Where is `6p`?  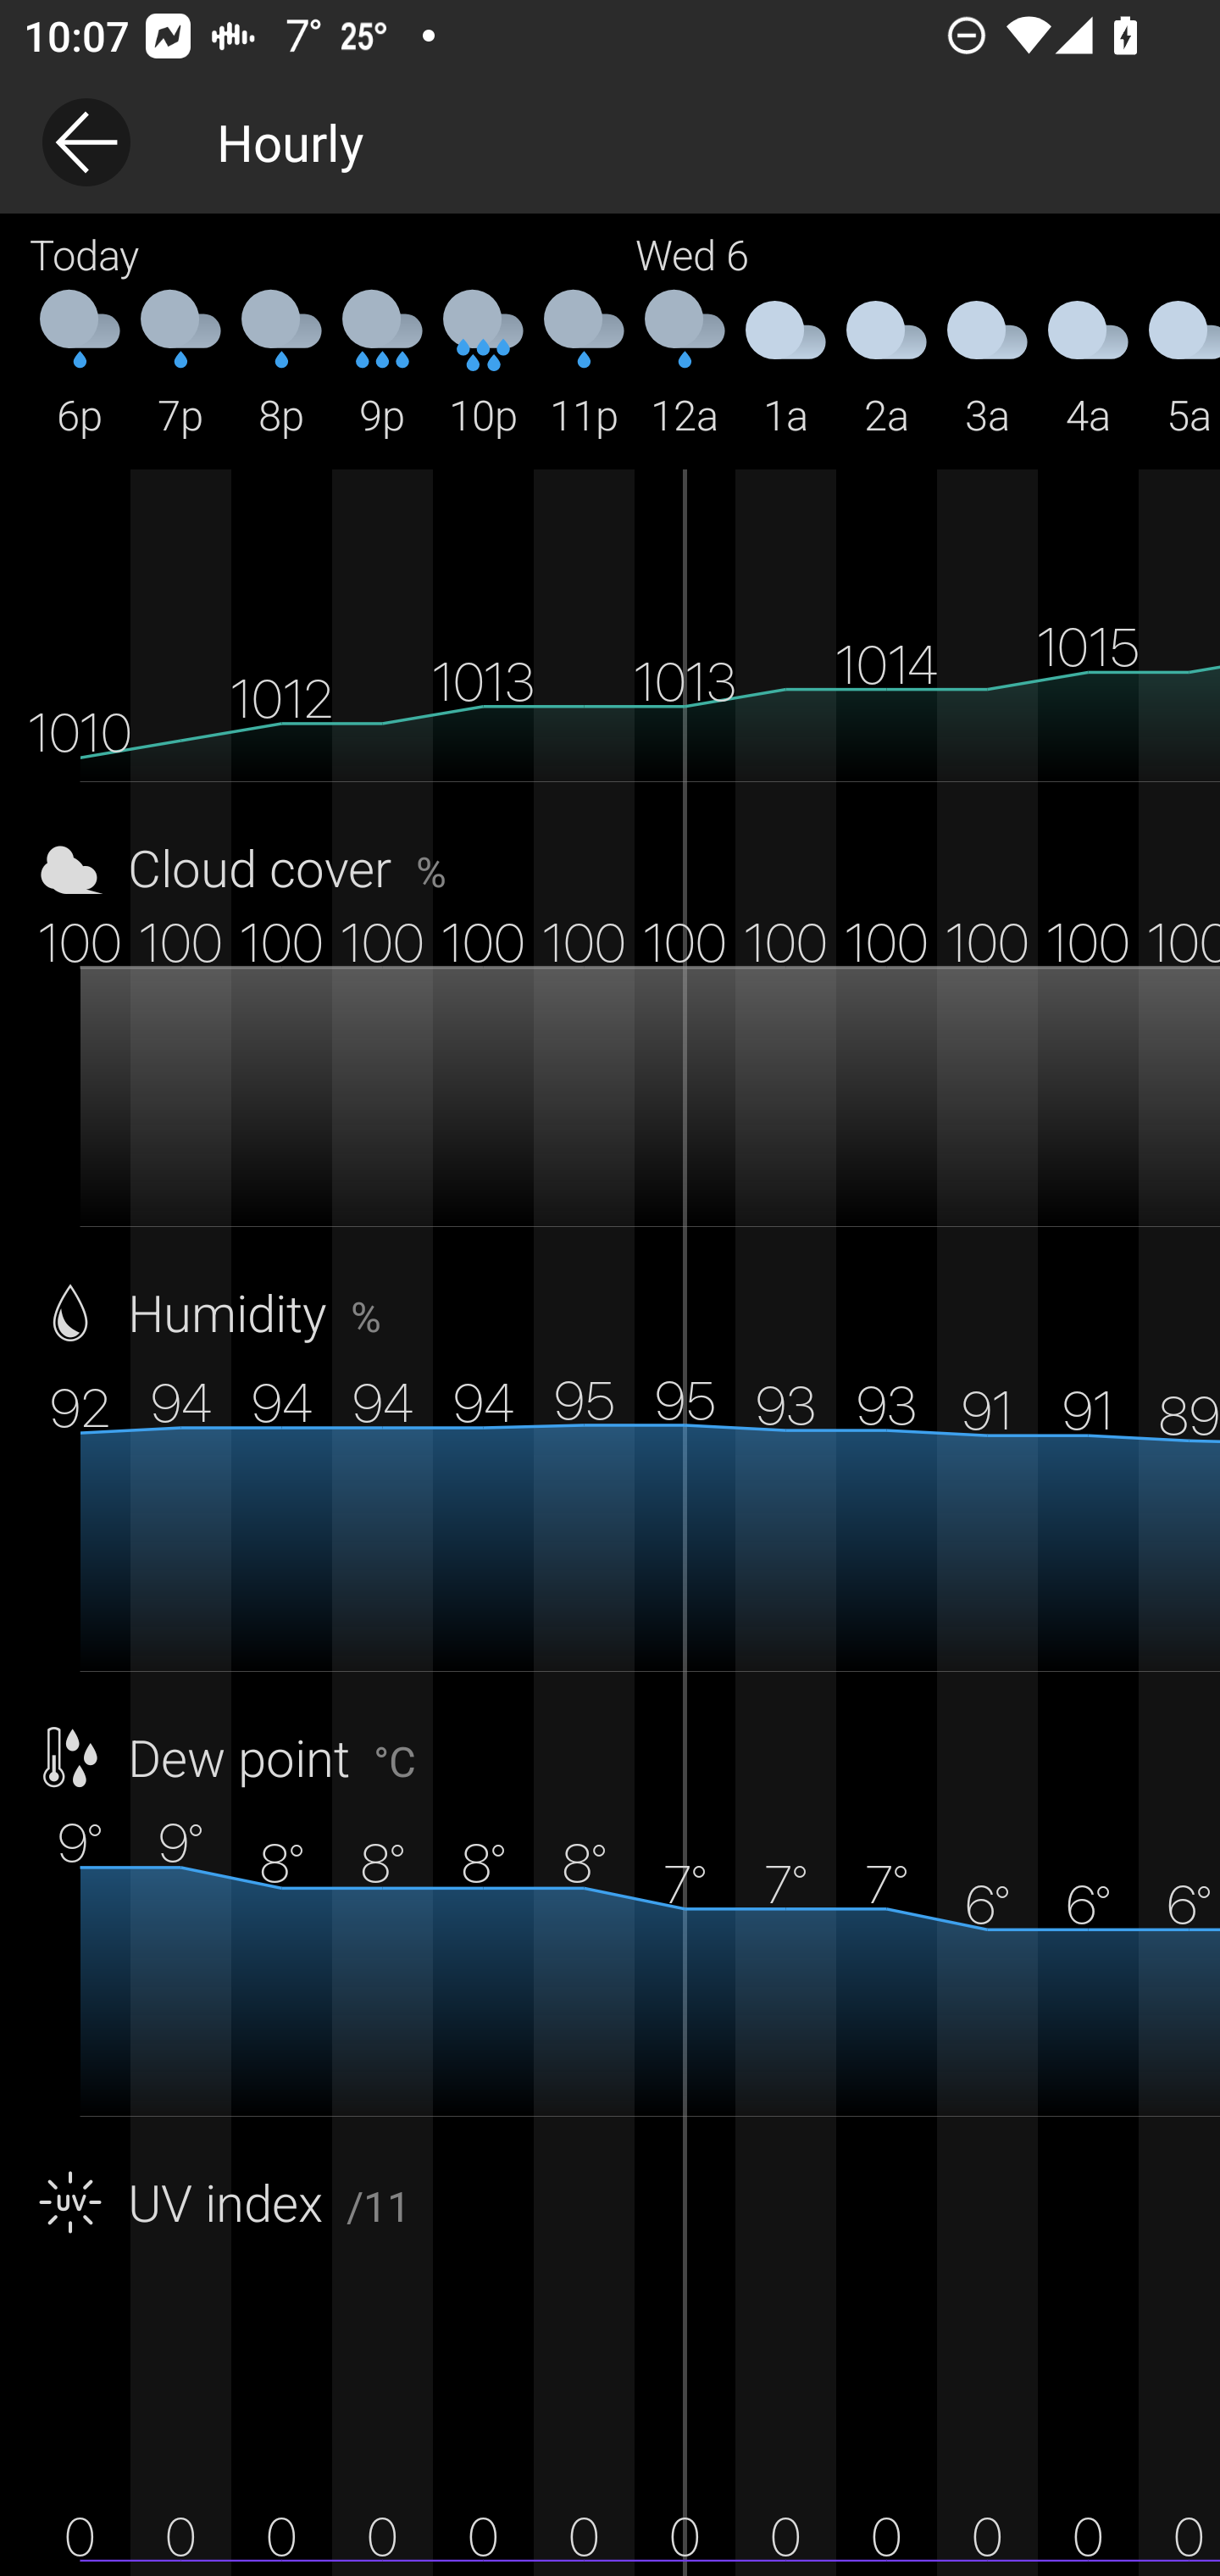
6p is located at coordinates (80, 365).